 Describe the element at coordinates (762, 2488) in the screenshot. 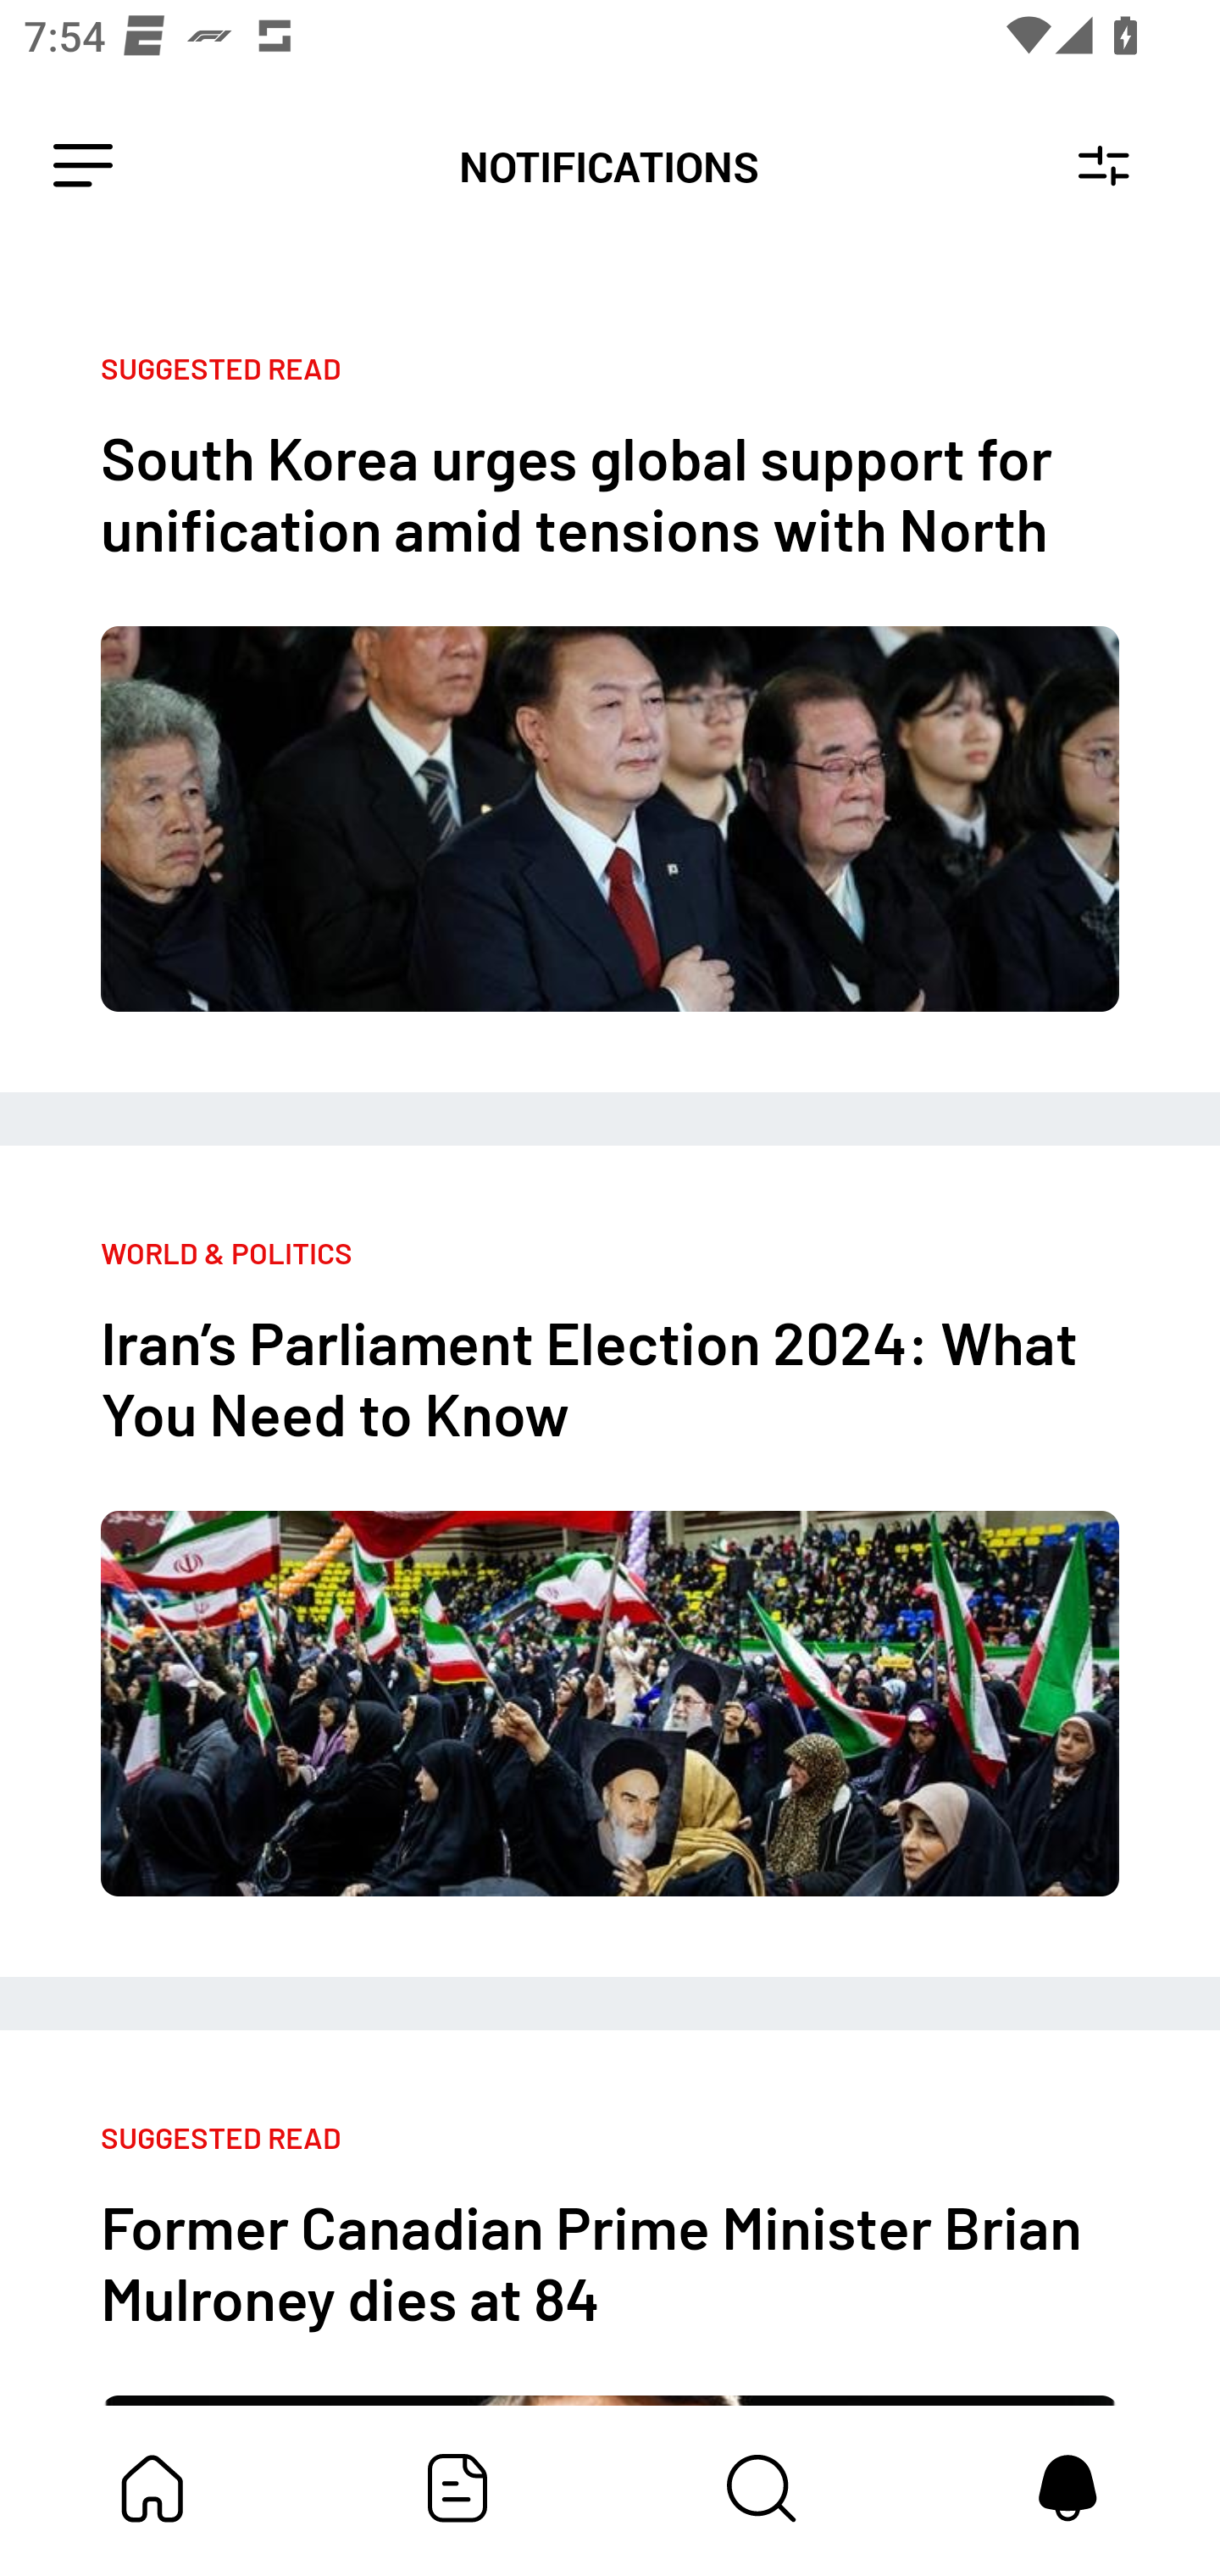

I see `Content Store` at that location.